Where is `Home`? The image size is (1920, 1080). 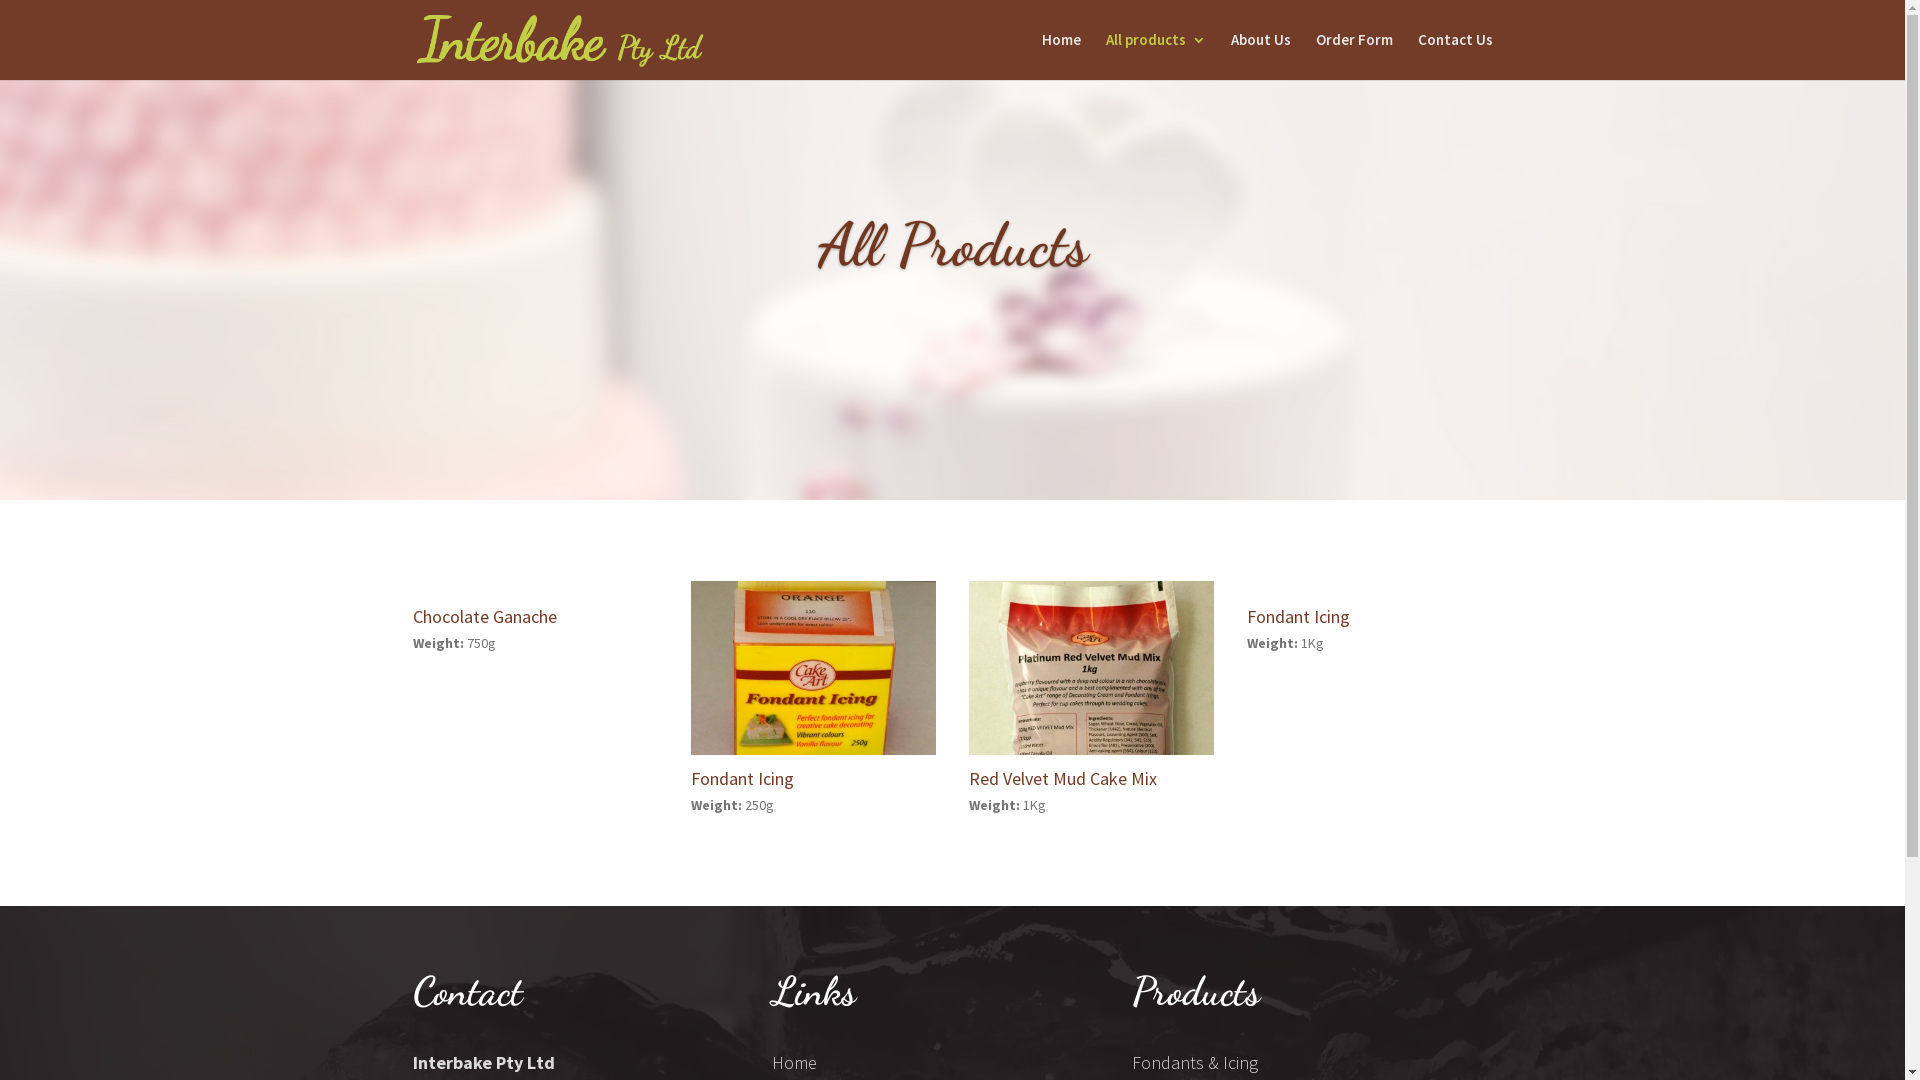
Home is located at coordinates (1062, 56).